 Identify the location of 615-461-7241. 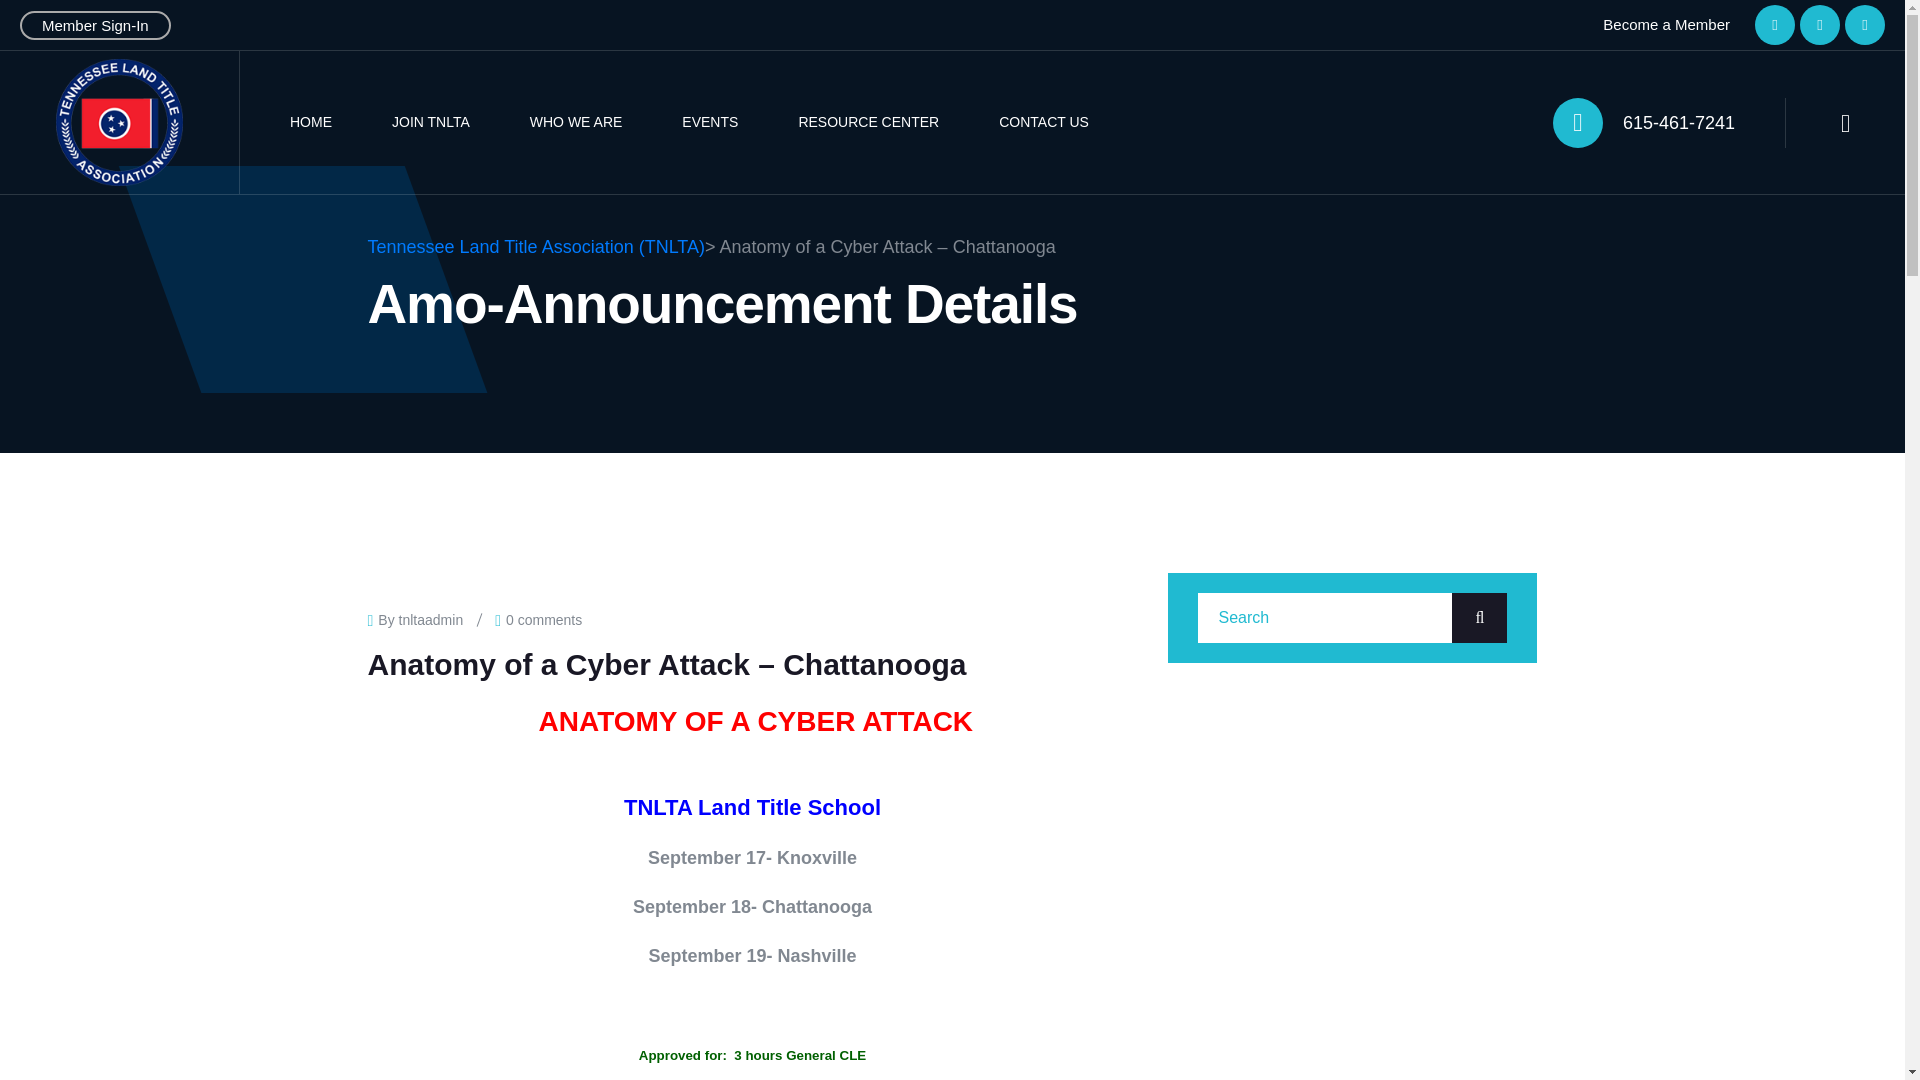
(1678, 122).